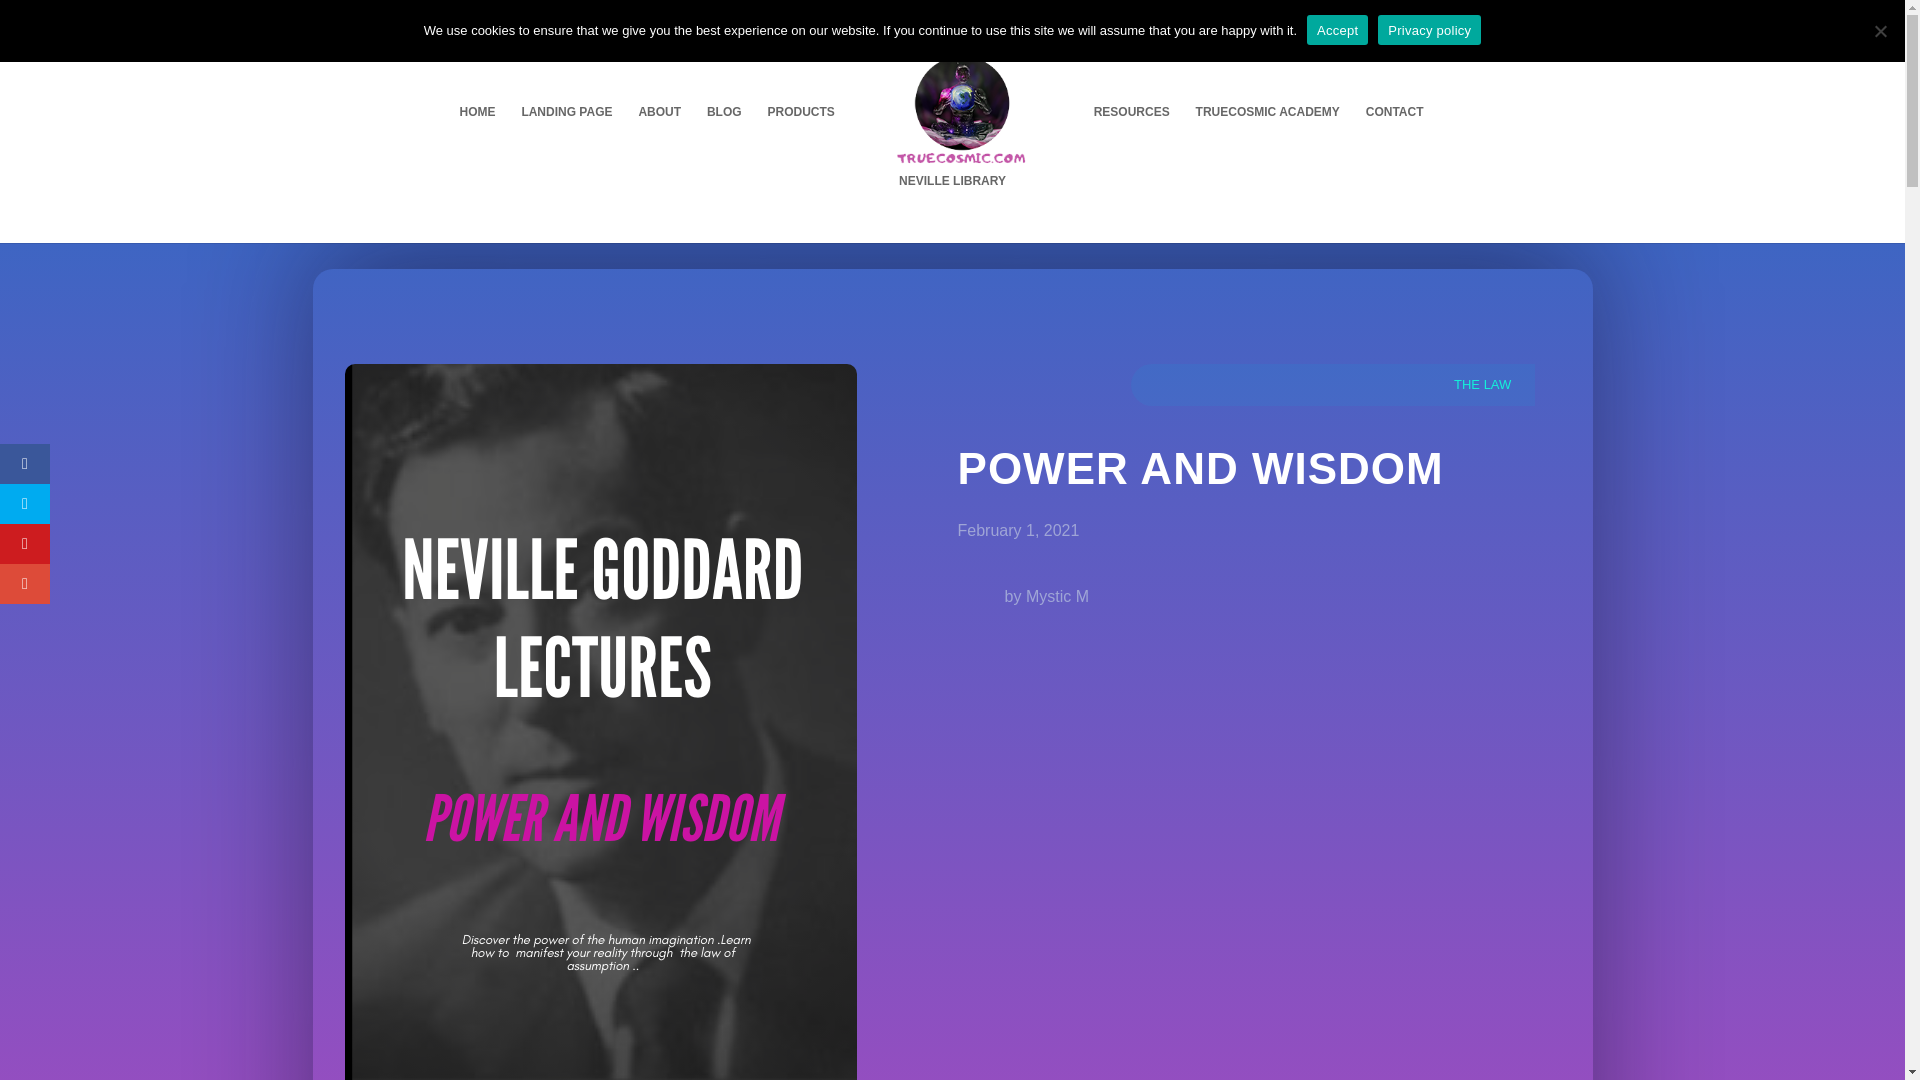 The width and height of the screenshot is (1920, 1080). I want to click on 0 Items, so click(1460, 14).